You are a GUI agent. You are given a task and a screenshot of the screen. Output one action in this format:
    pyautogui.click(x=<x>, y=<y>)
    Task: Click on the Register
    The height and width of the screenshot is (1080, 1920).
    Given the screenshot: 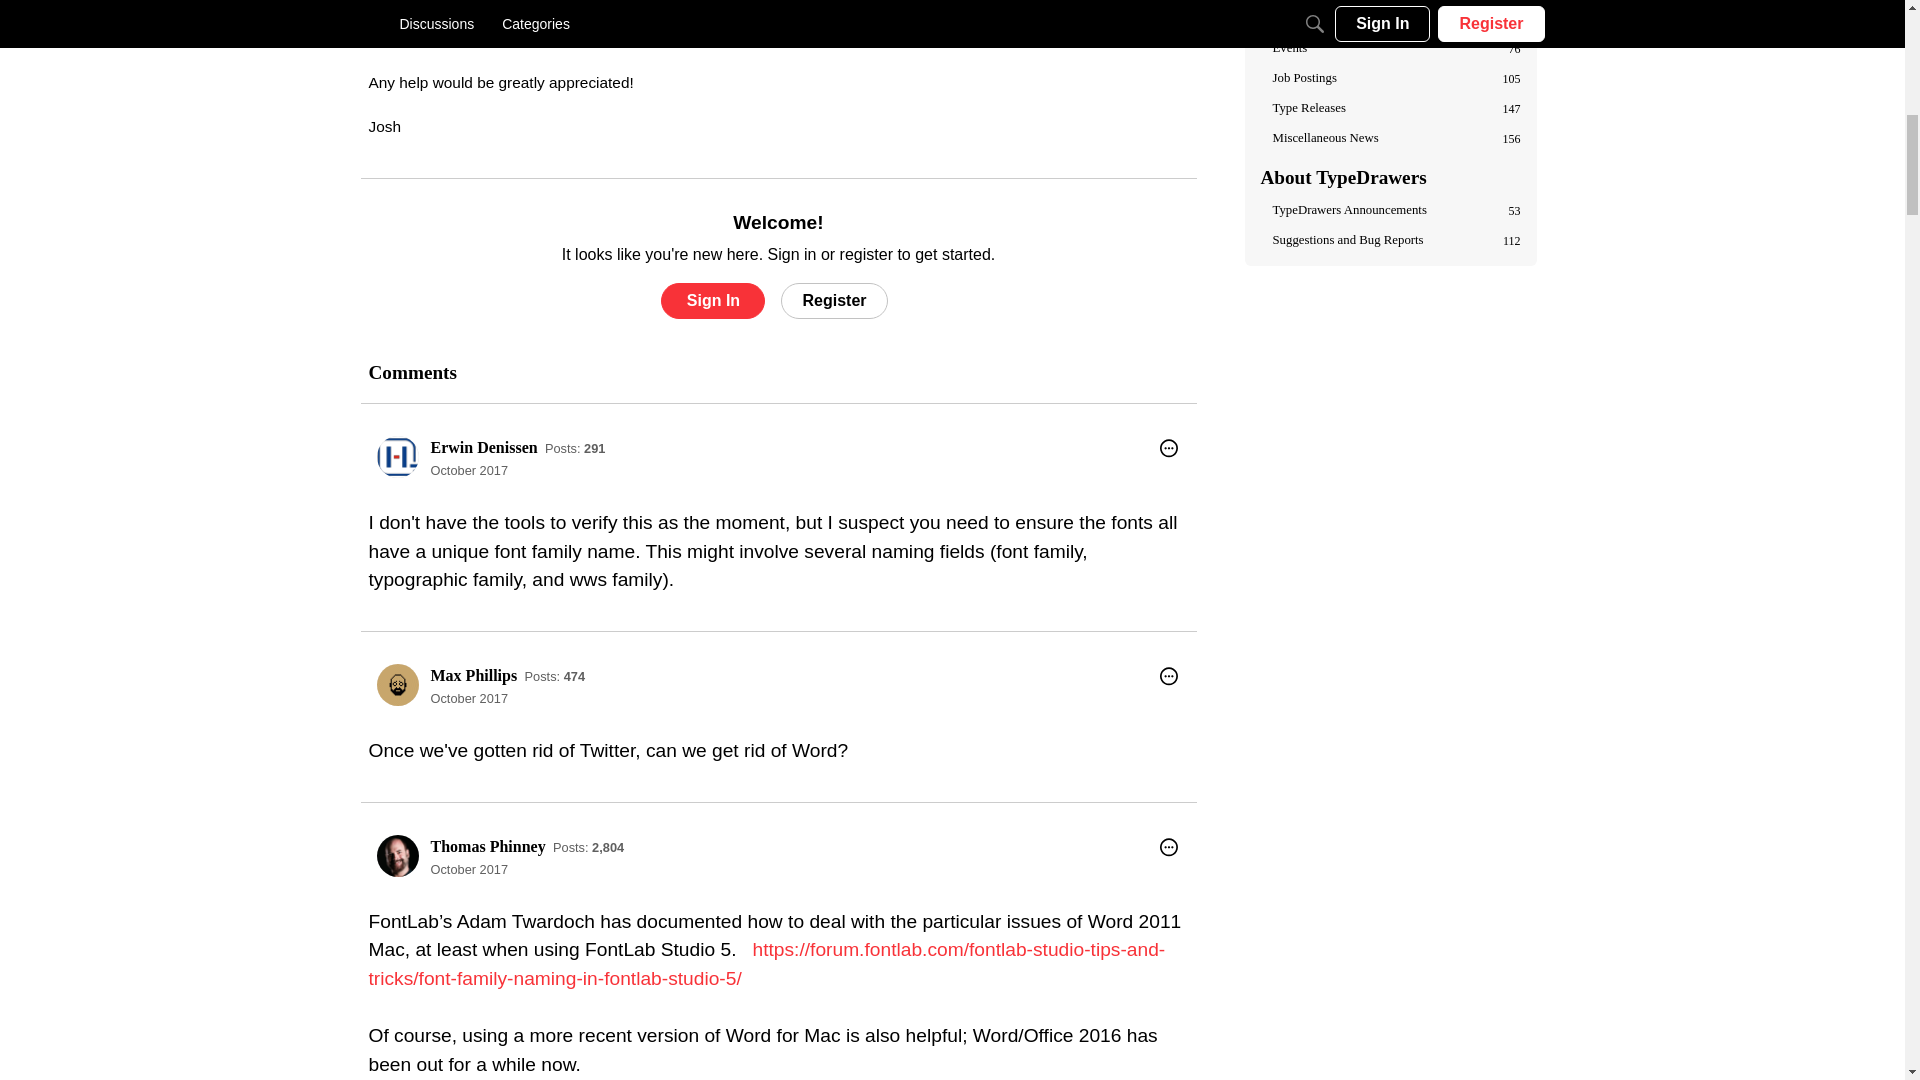 What is the action you would take?
    pyautogui.click(x=834, y=300)
    